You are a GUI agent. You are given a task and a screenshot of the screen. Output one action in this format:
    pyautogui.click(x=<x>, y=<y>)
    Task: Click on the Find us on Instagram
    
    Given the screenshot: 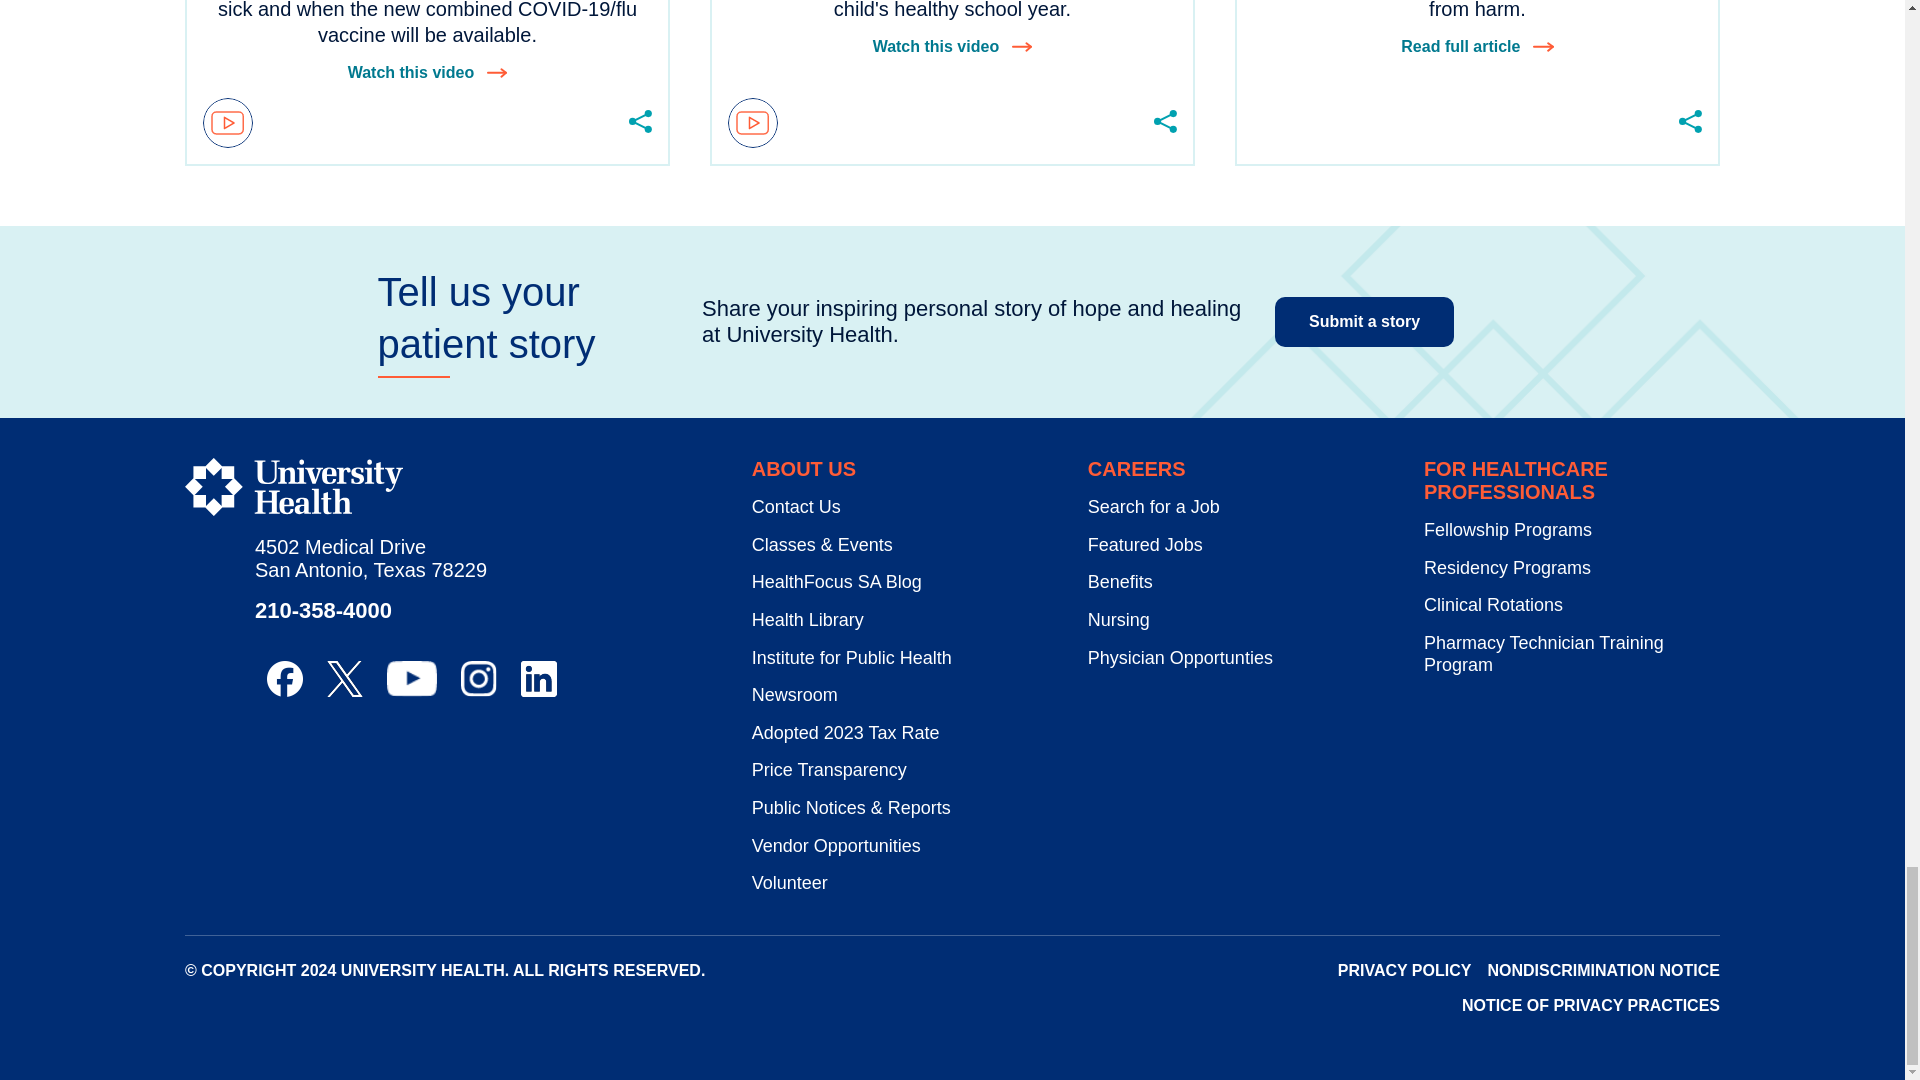 What is the action you would take?
    pyautogui.click(x=478, y=678)
    